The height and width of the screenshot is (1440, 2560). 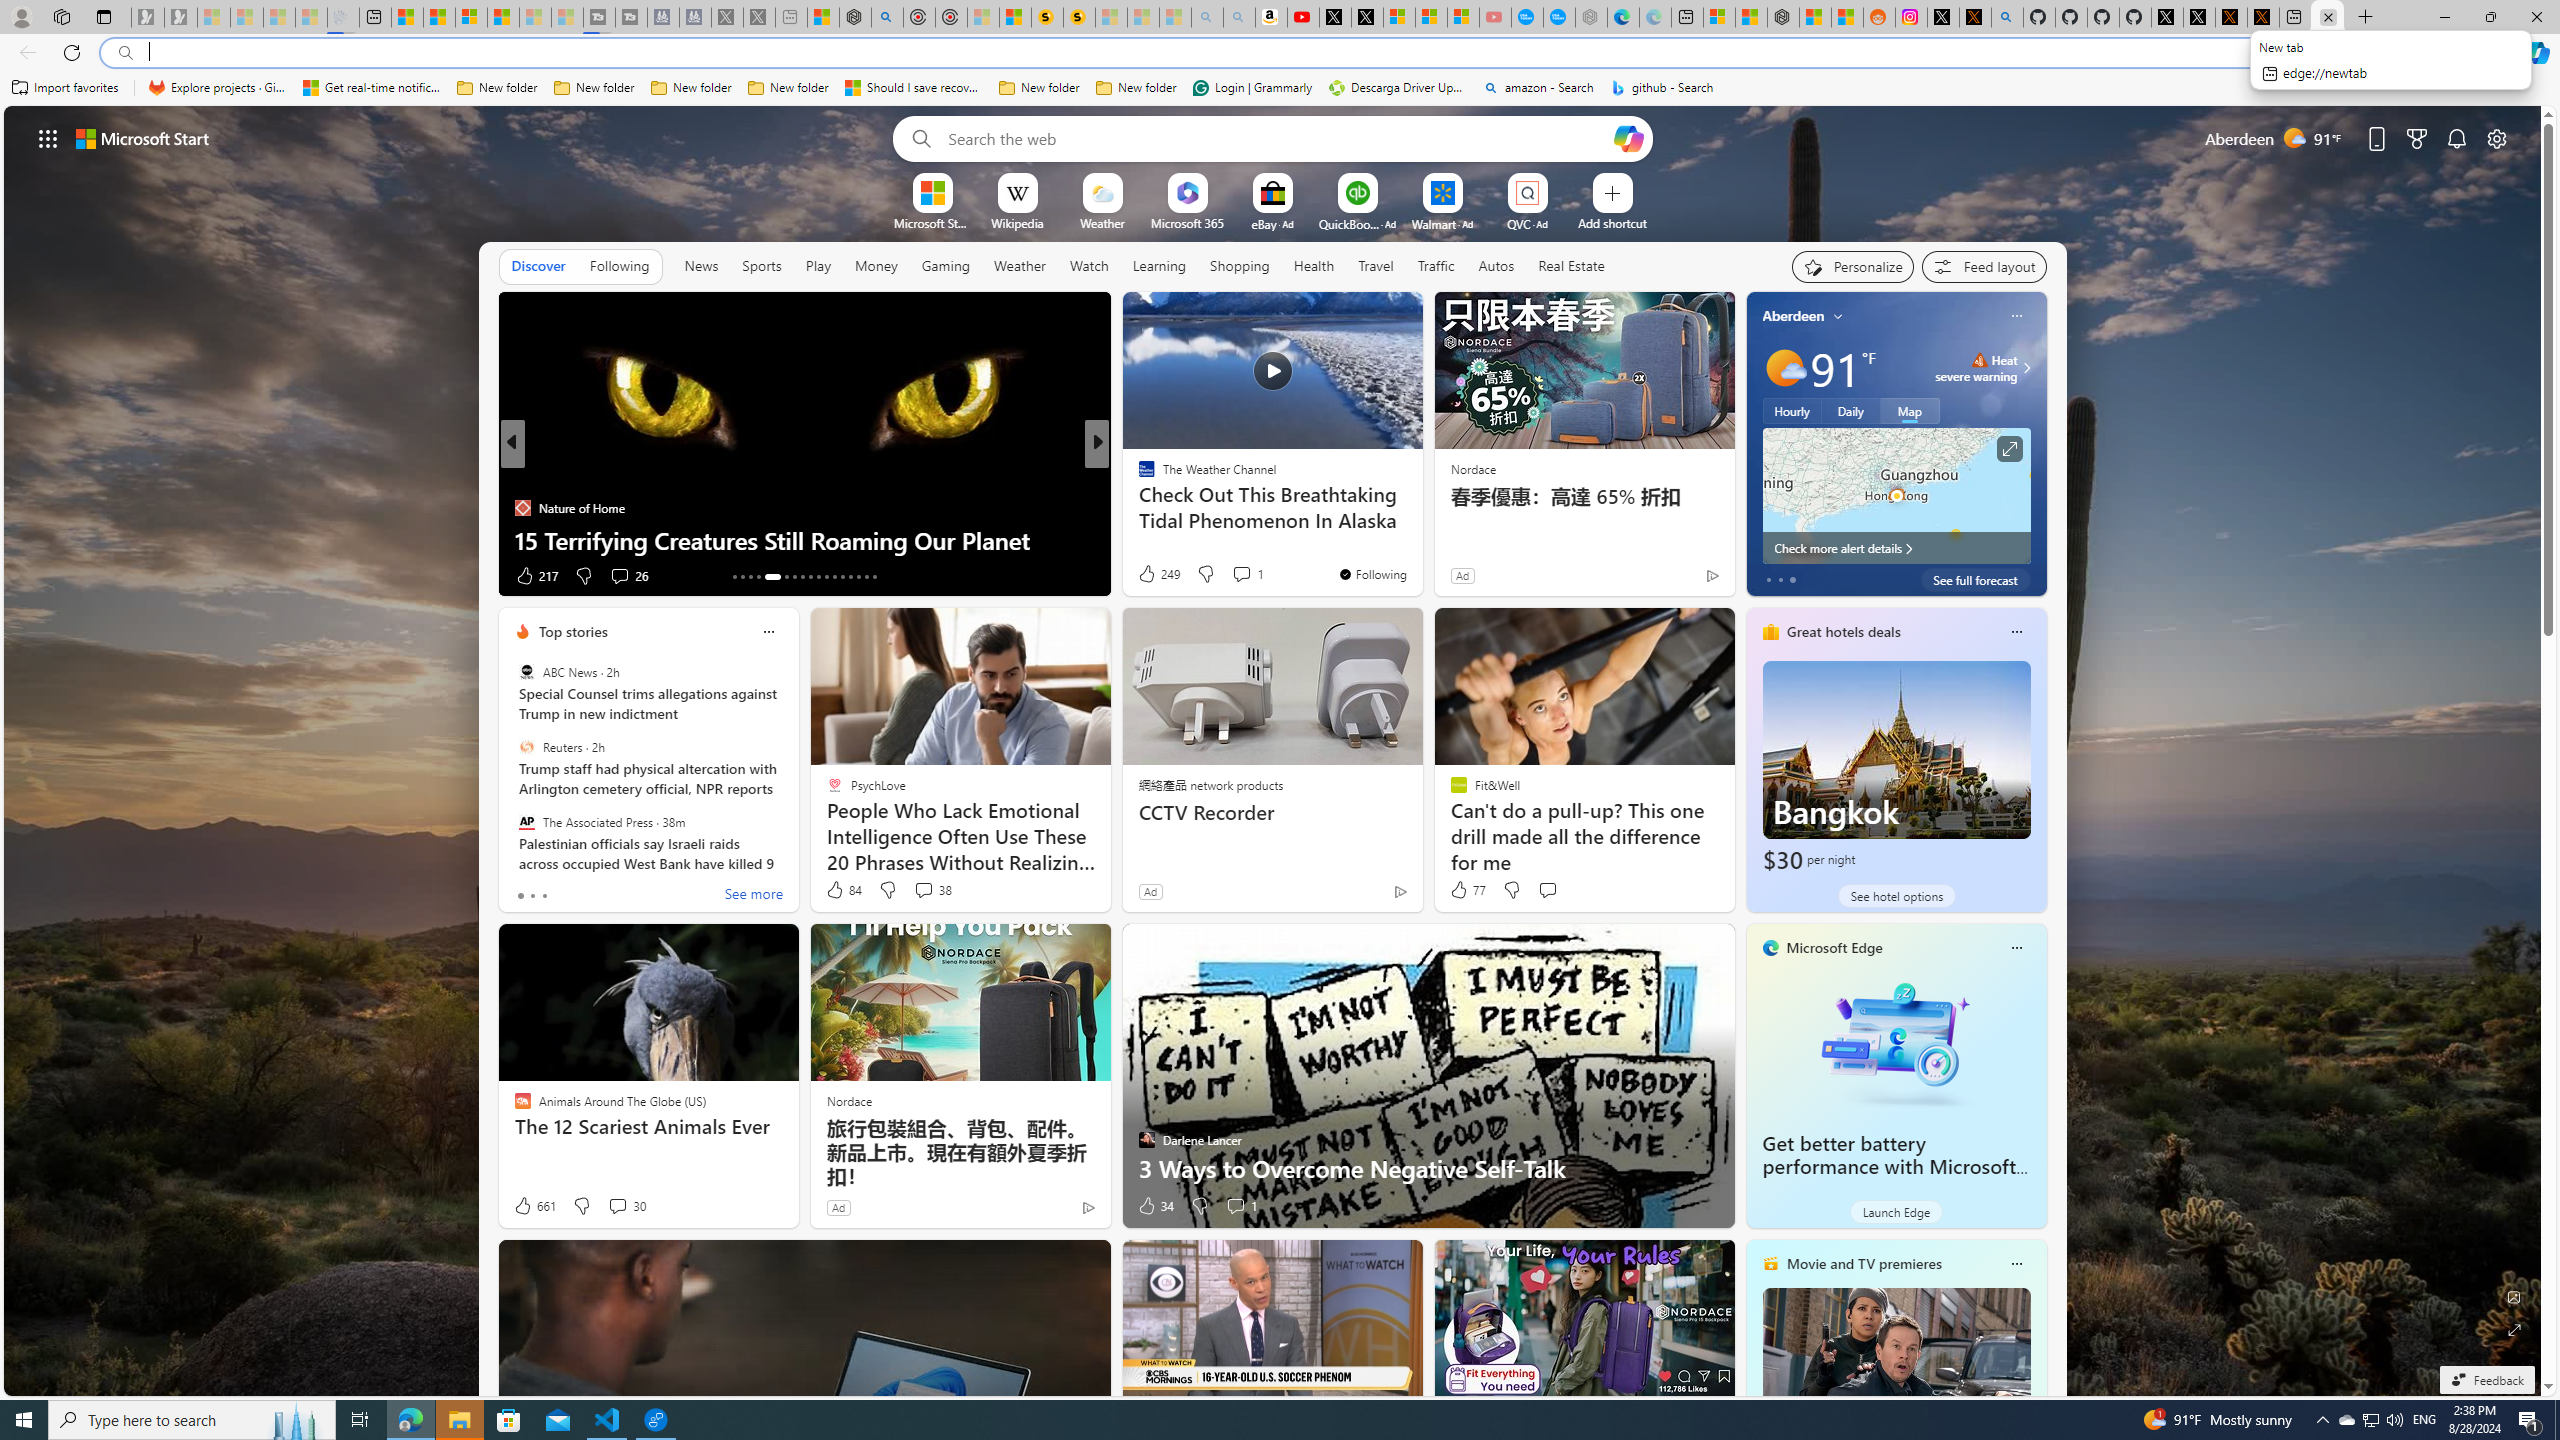 What do you see at coordinates (924, 890) in the screenshot?
I see `View comments 38 Comment` at bounding box center [924, 890].